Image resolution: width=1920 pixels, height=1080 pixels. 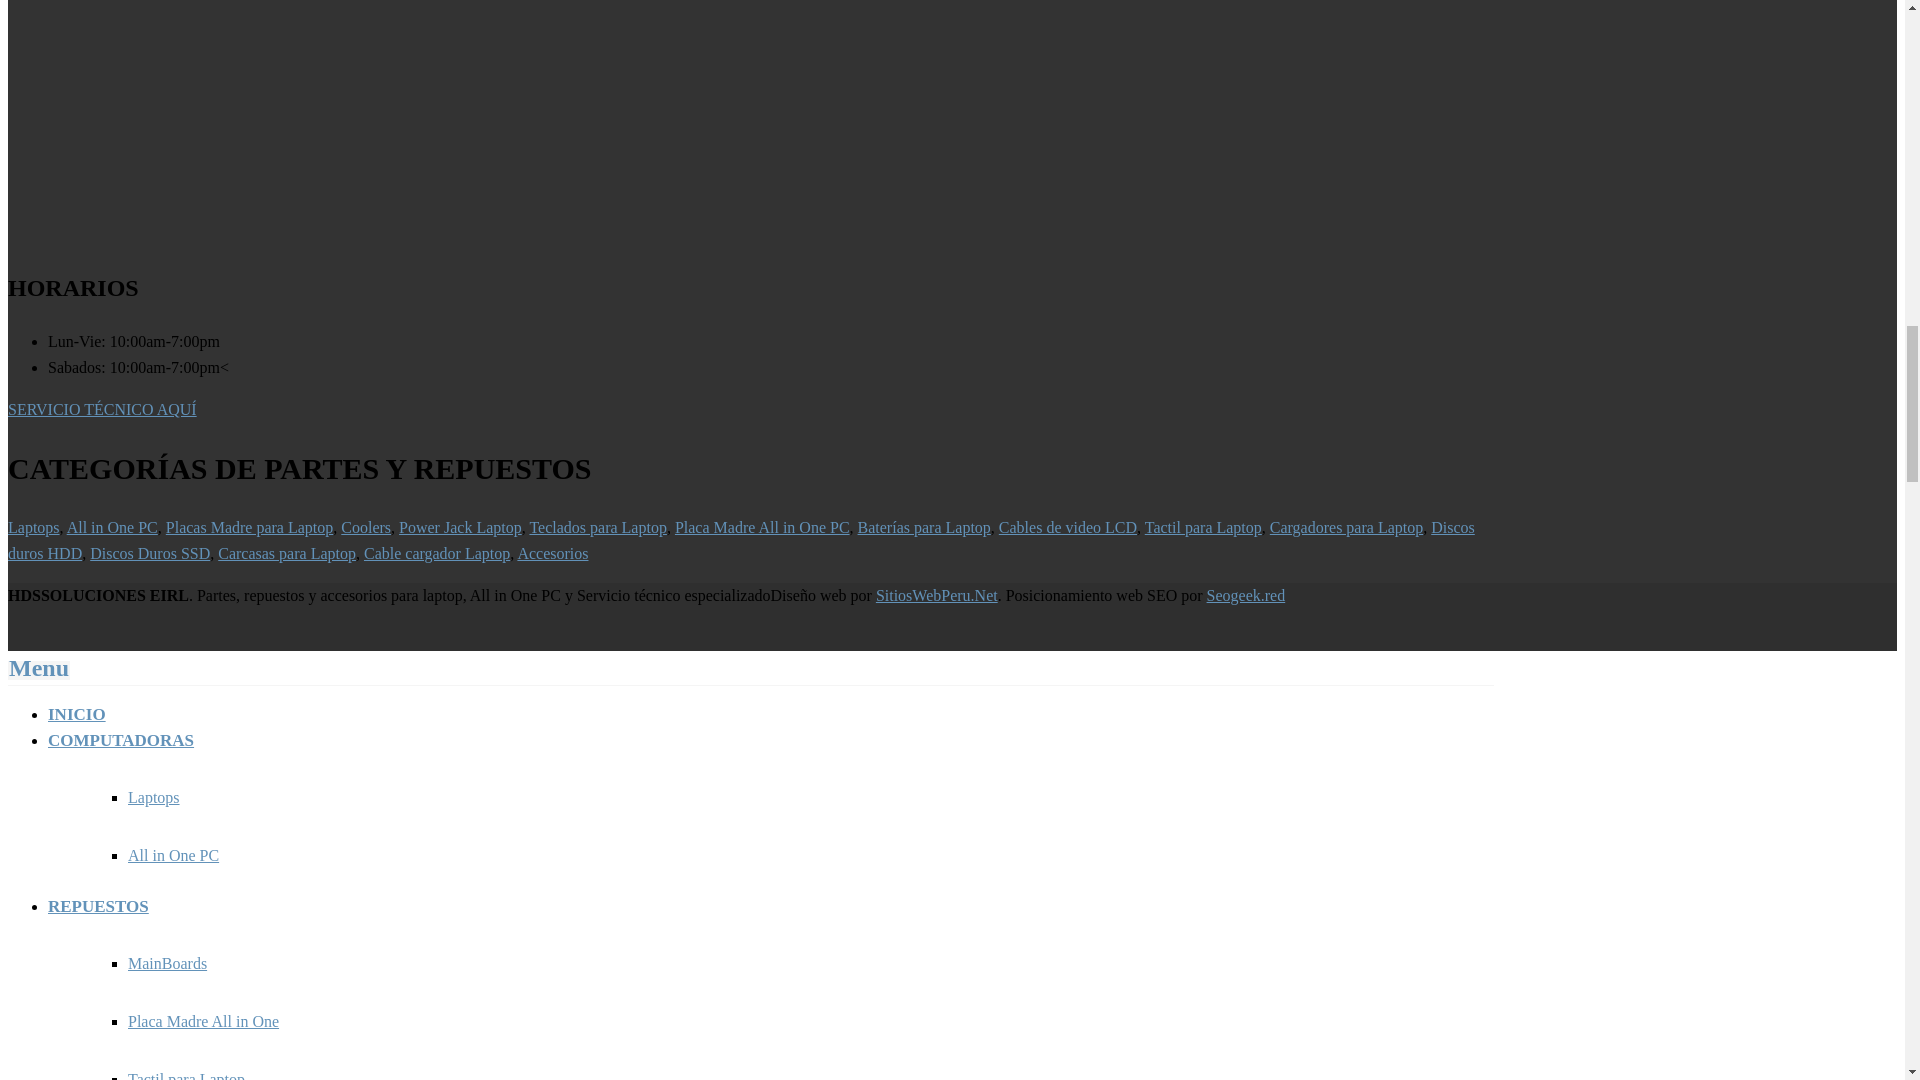 What do you see at coordinates (460, 527) in the screenshot?
I see `Power Jack Laptop` at bounding box center [460, 527].